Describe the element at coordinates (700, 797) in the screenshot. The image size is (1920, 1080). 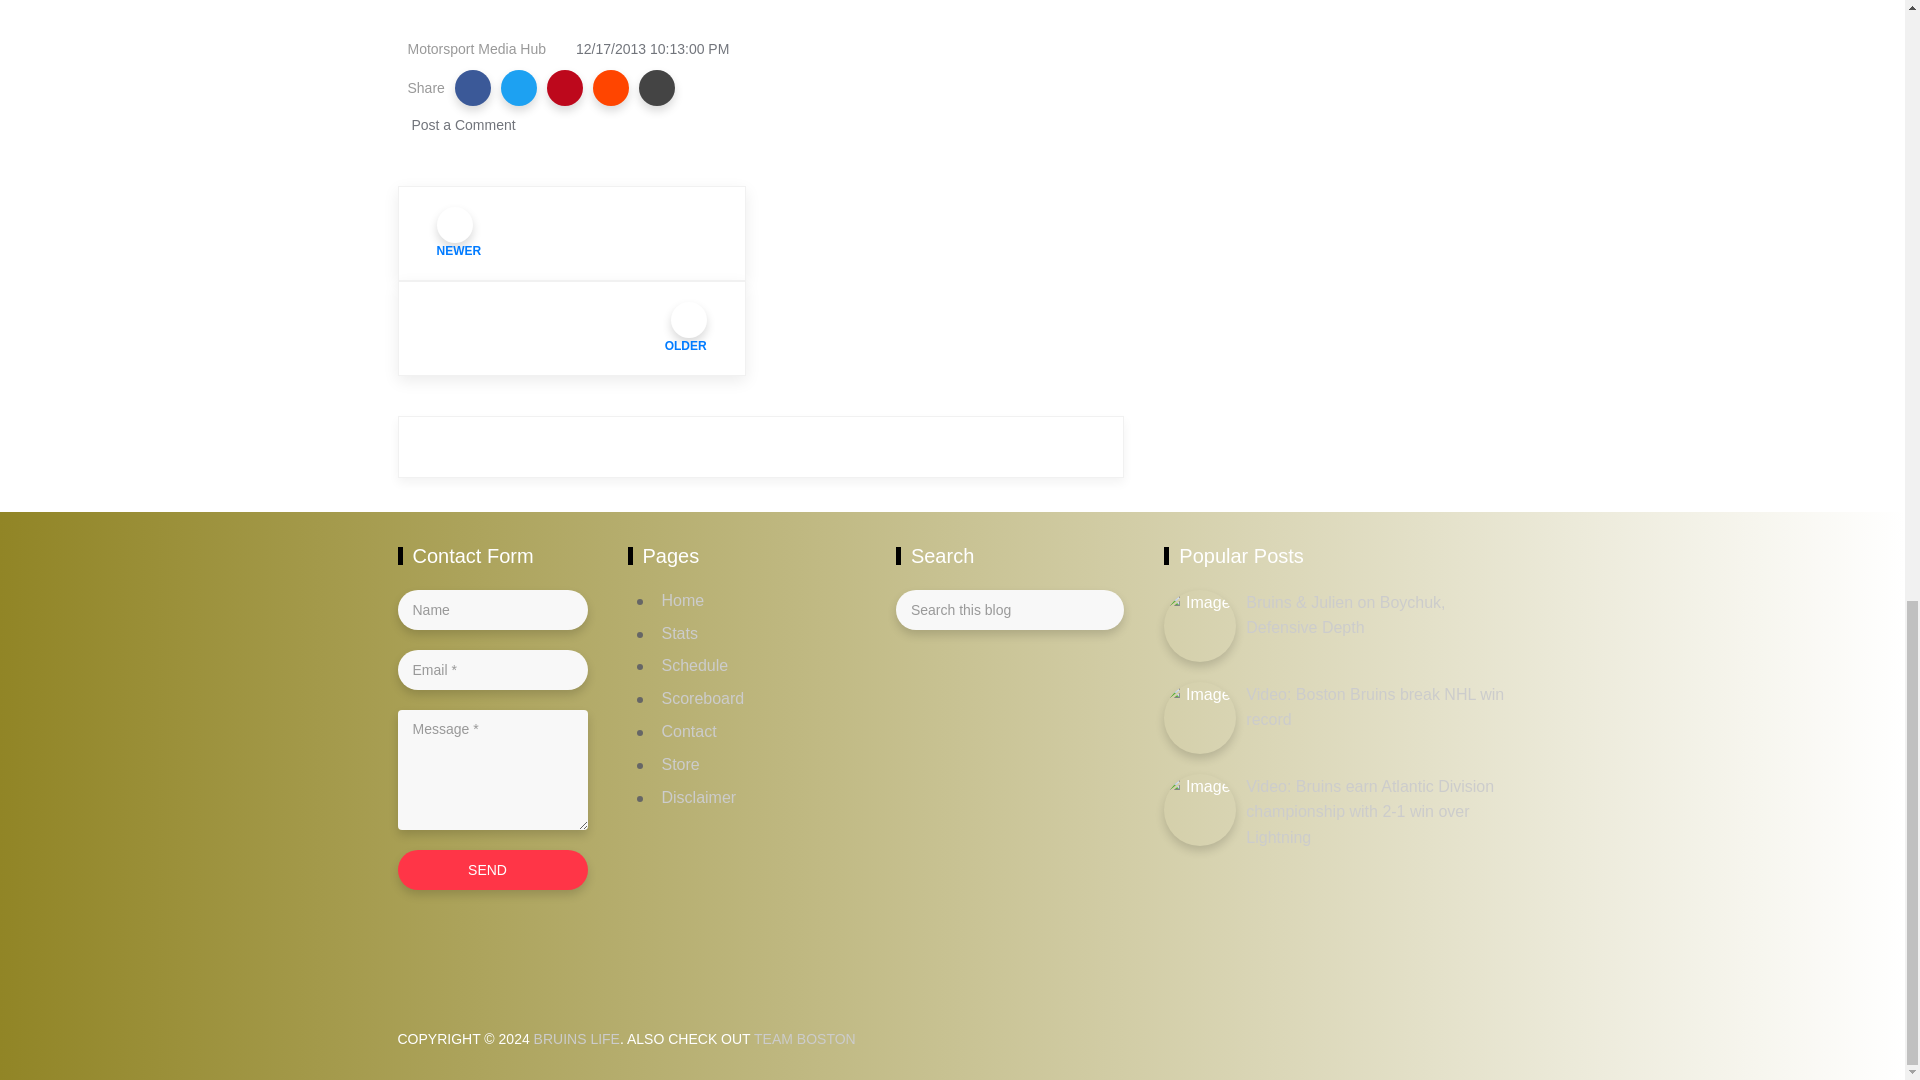
I see `Disclaimer` at that location.